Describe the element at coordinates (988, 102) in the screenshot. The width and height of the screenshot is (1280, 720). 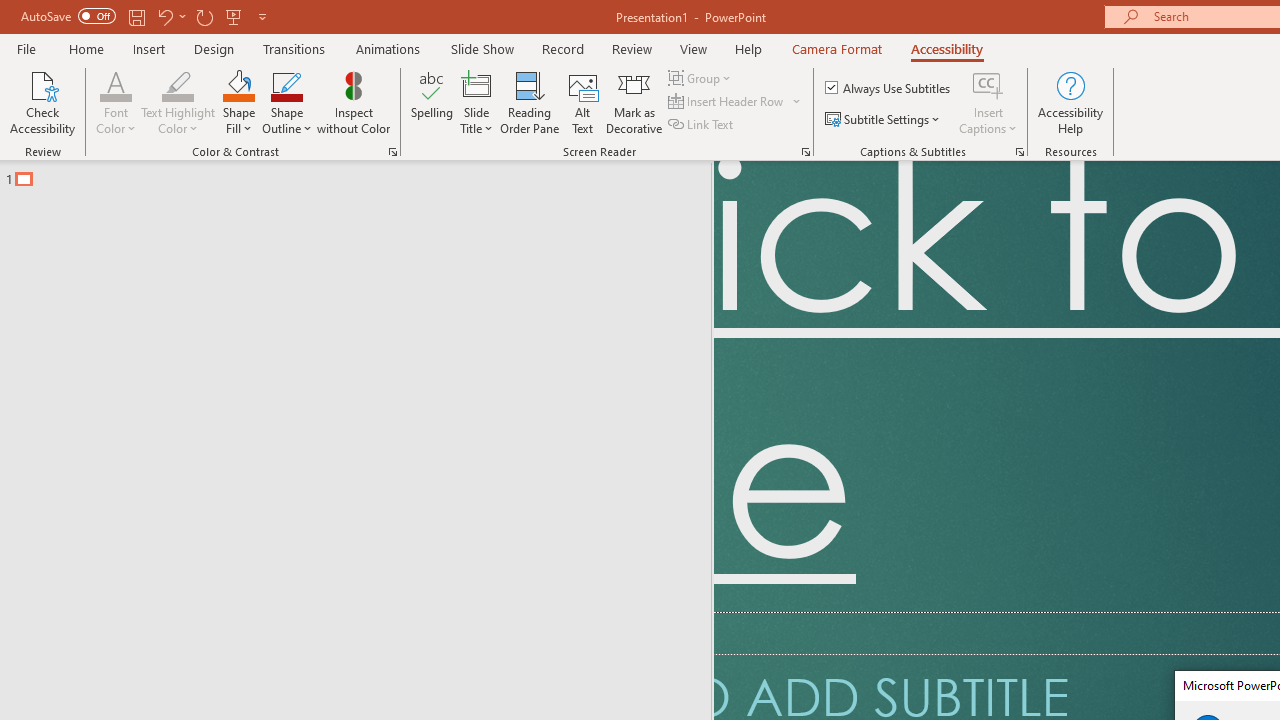
I see `Insert Captions` at that location.